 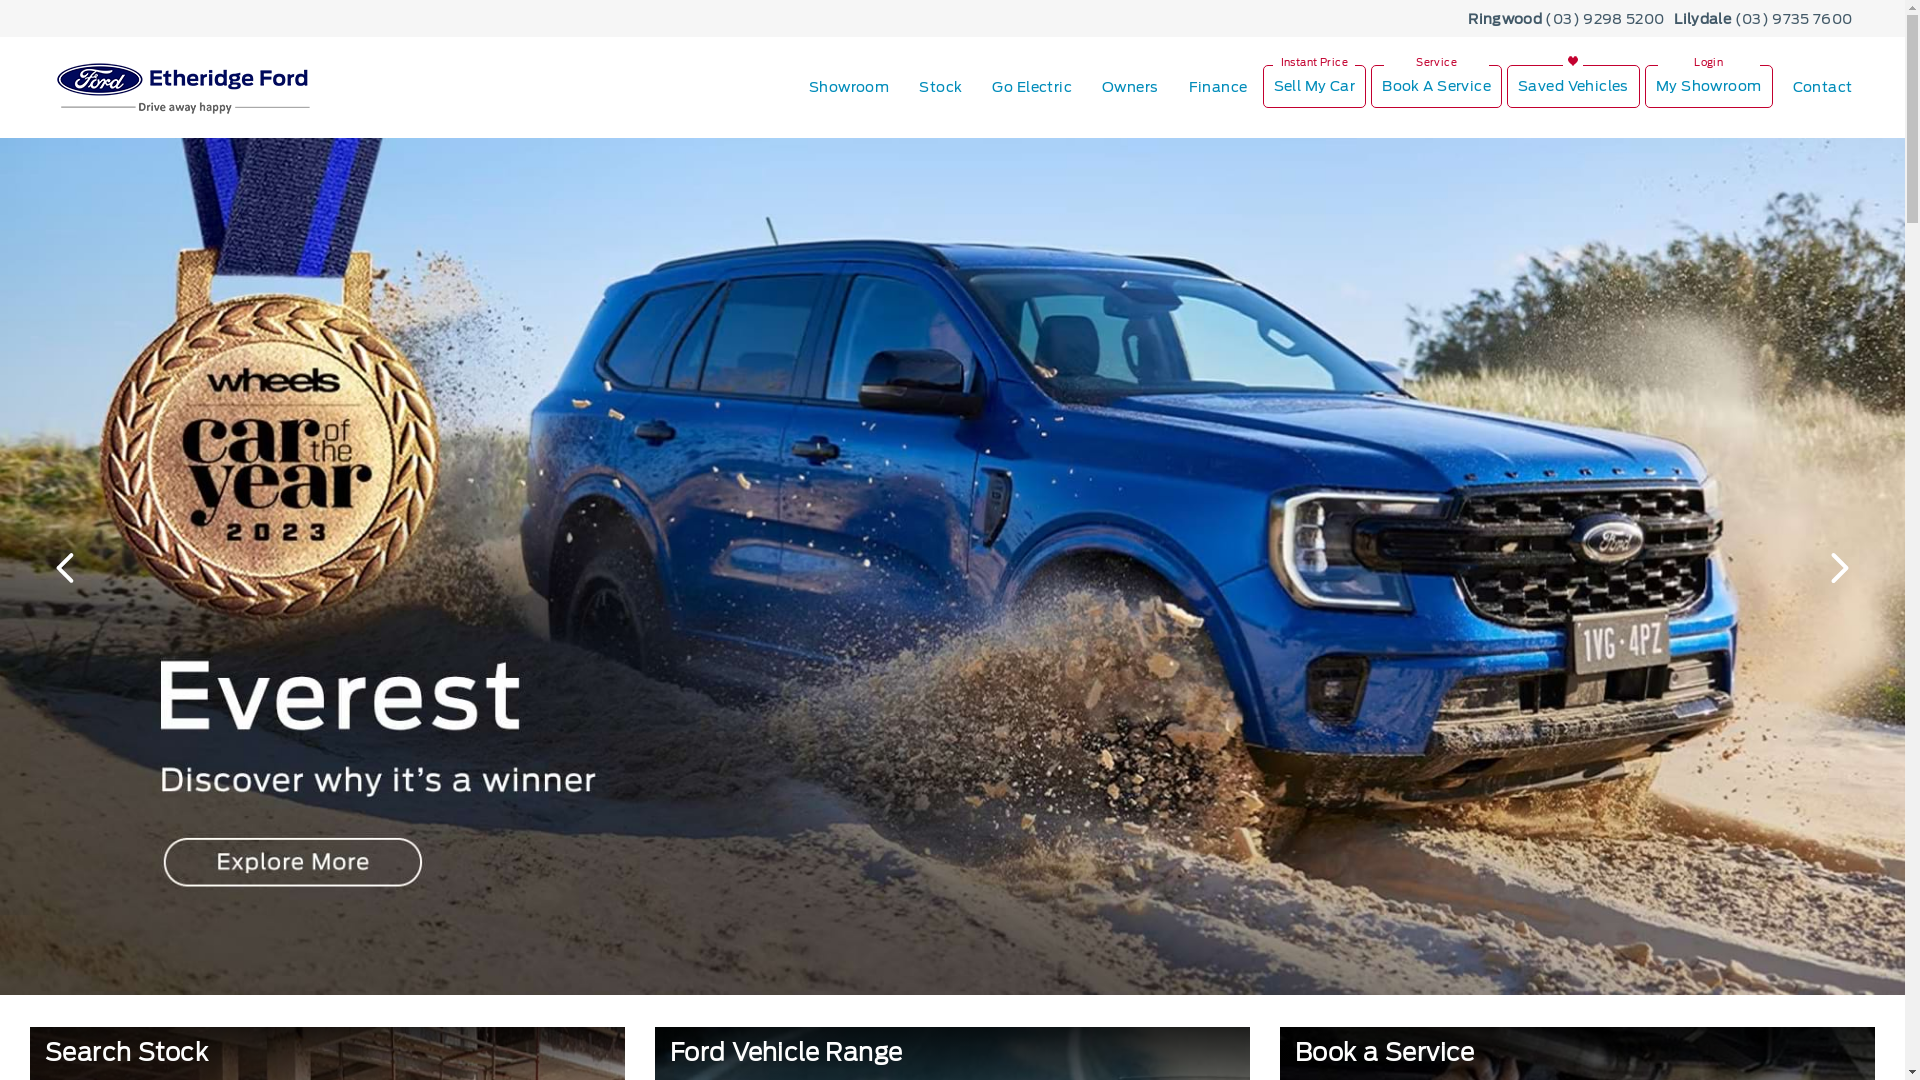 What do you see at coordinates (1604, 20) in the screenshot?
I see `(03) 9298 5200` at bounding box center [1604, 20].